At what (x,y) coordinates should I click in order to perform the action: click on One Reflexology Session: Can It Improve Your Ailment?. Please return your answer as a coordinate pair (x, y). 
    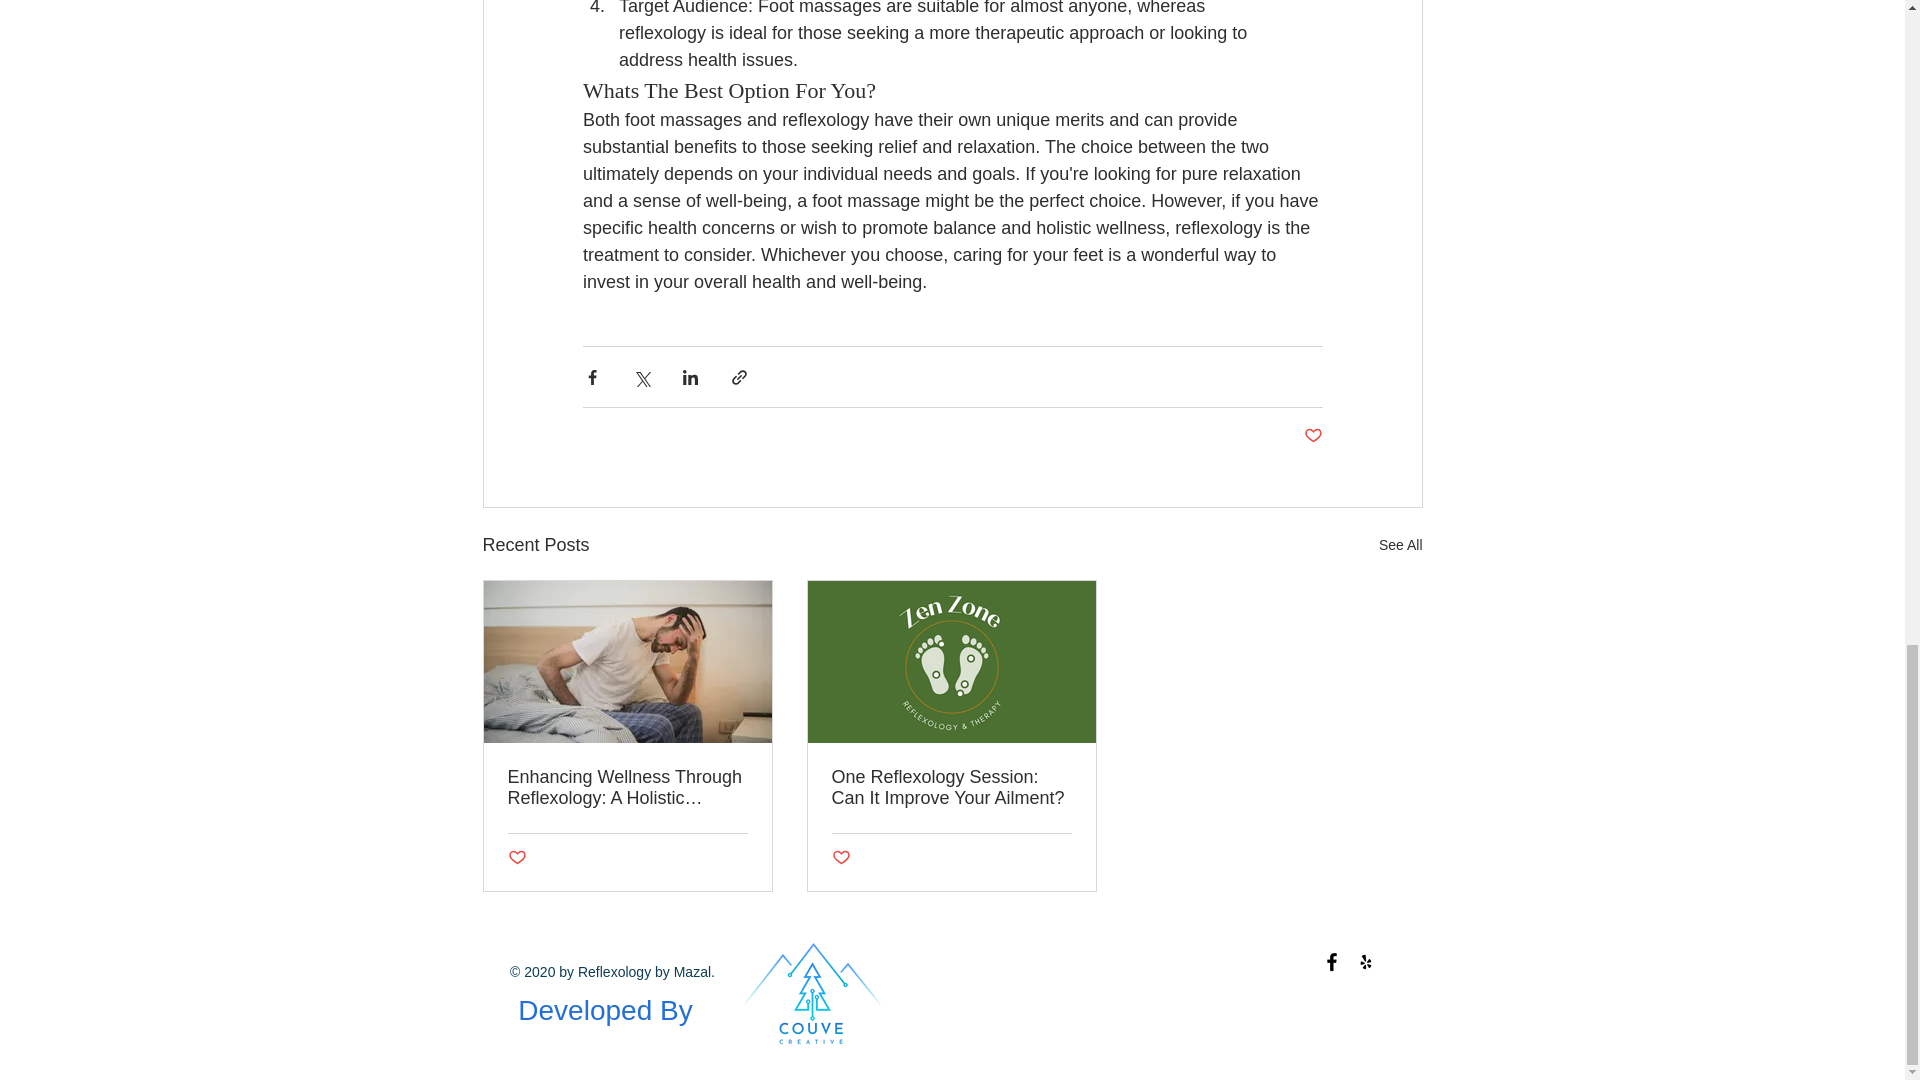
    Looking at the image, I should click on (951, 787).